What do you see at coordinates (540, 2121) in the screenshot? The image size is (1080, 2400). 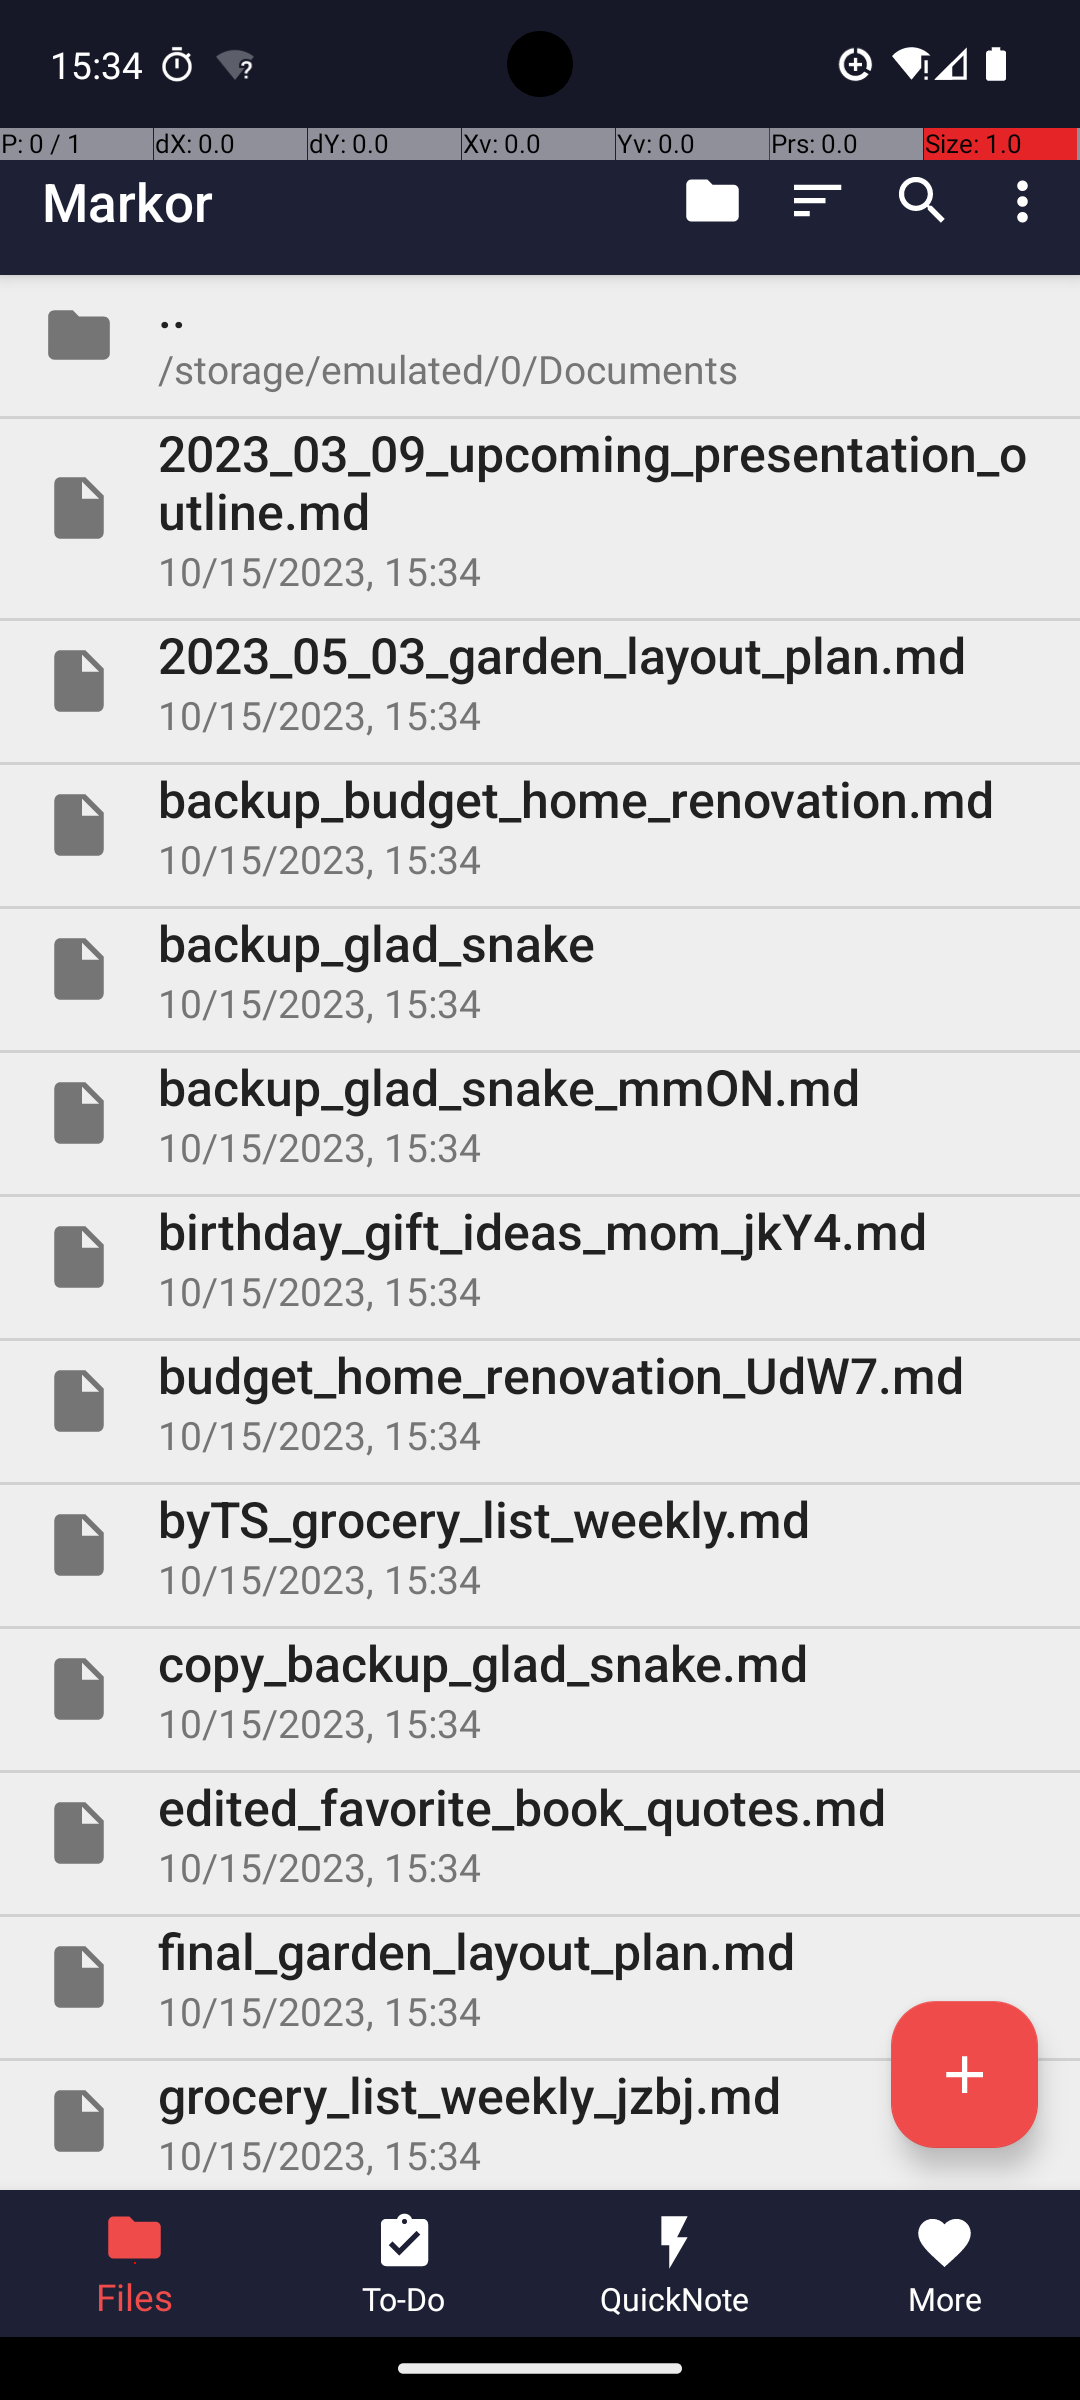 I see `File grocery_list_weekly_jzbj.md ` at bounding box center [540, 2121].